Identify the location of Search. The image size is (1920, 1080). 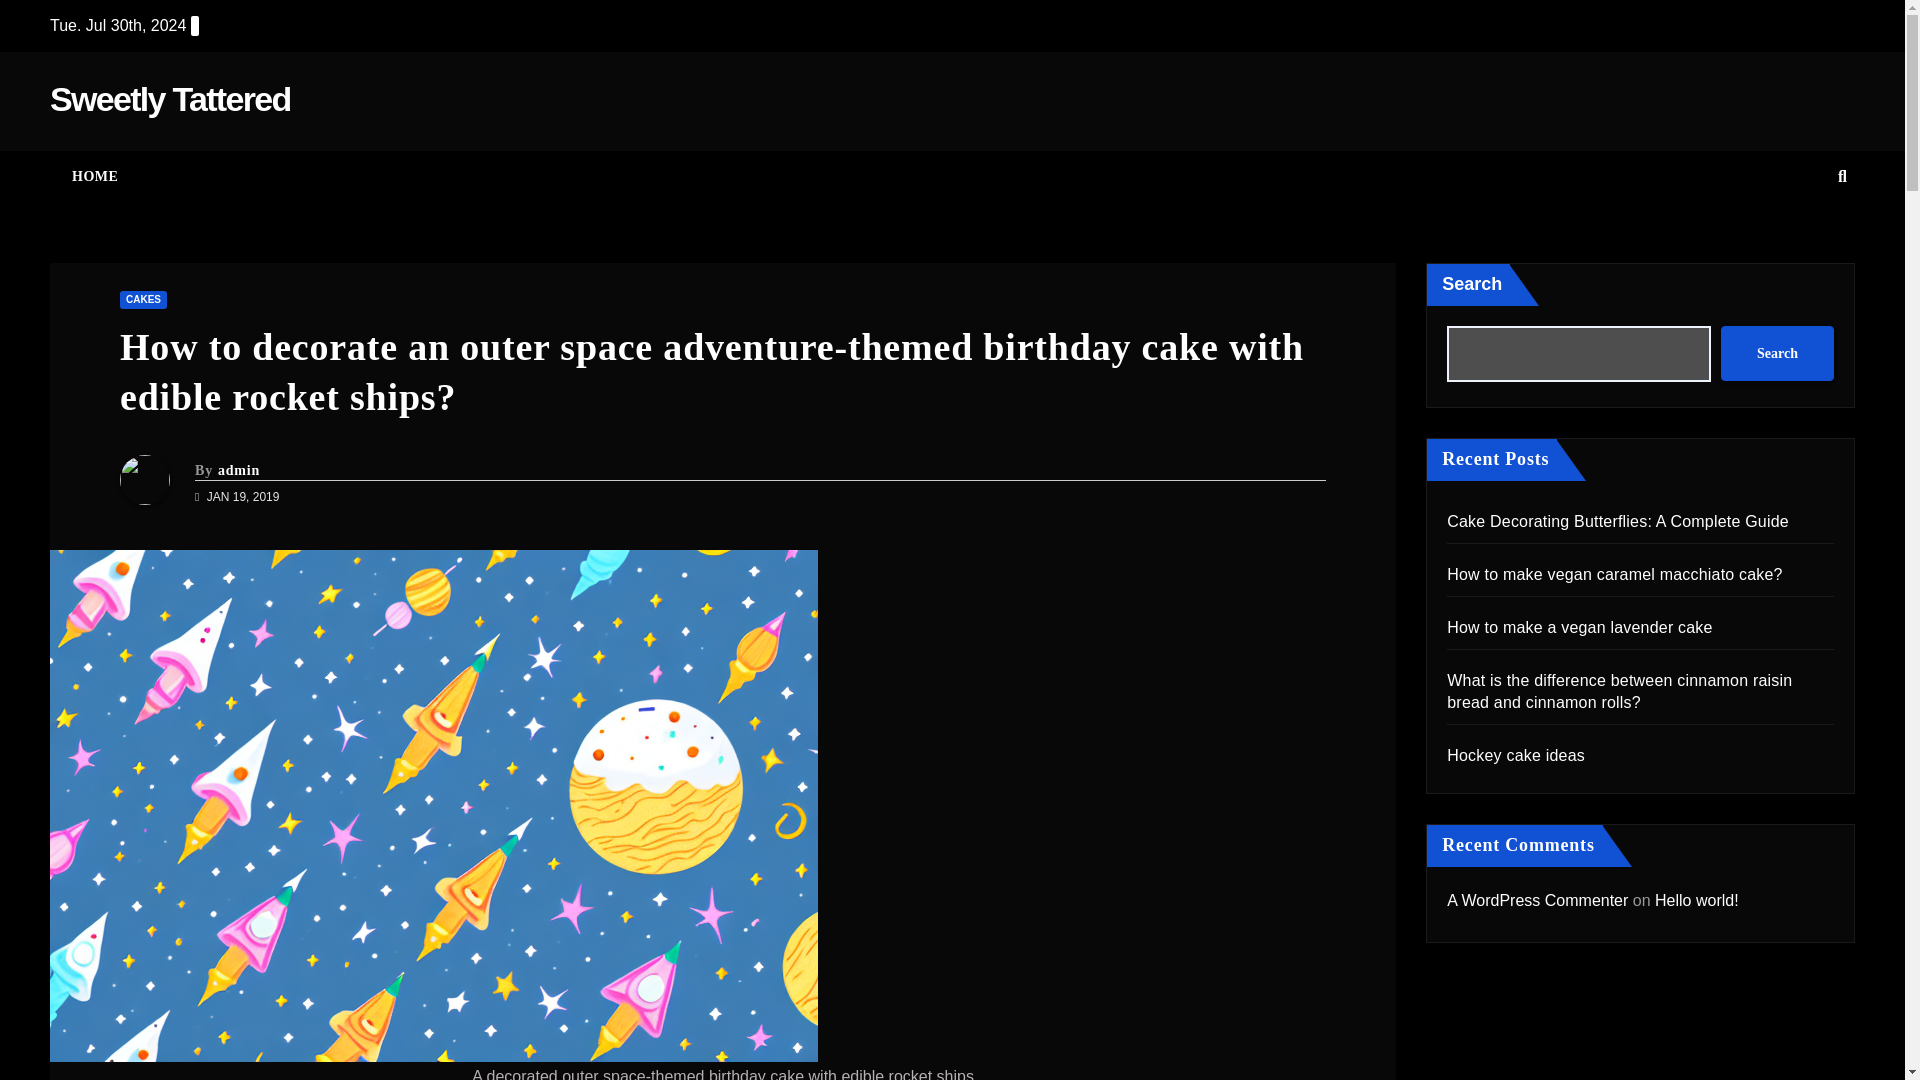
(1776, 354).